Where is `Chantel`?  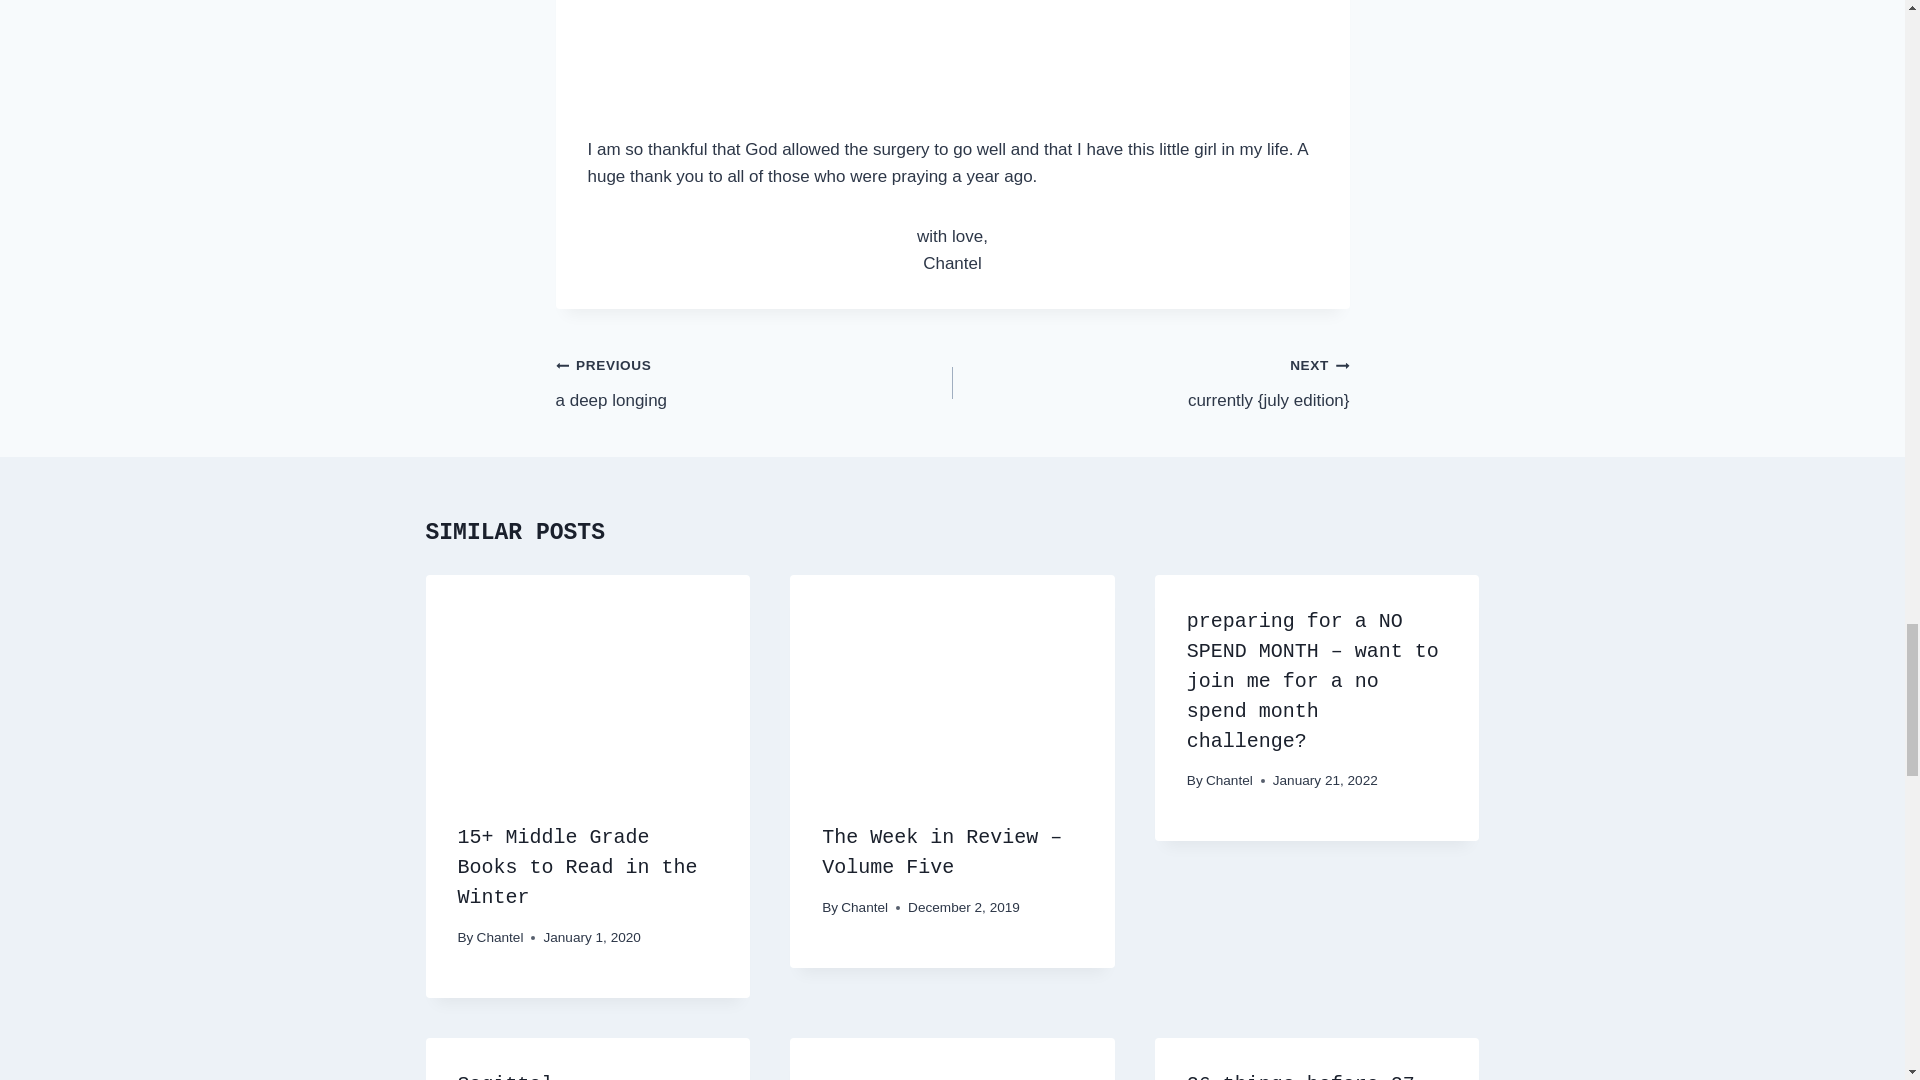 Chantel is located at coordinates (500, 937).